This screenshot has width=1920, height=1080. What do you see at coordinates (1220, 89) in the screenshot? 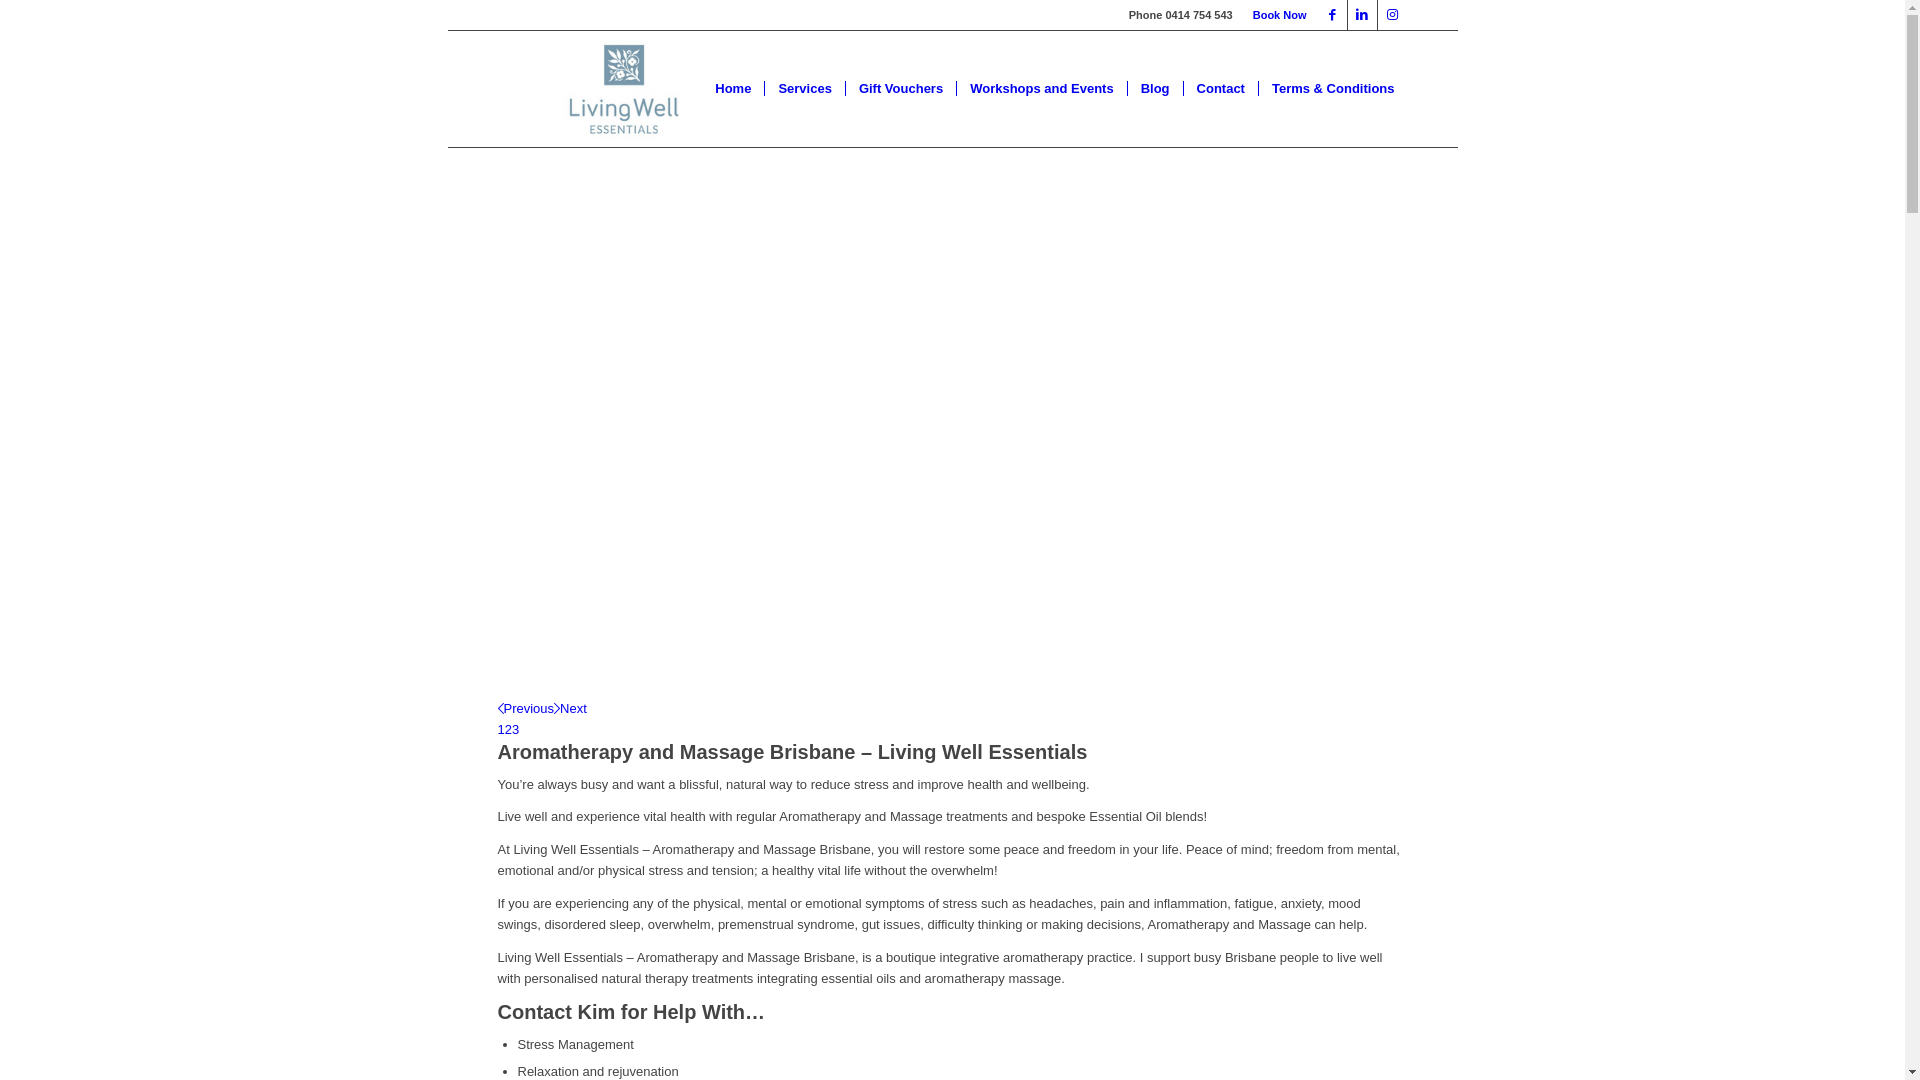
I see `Contact` at bounding box center [1220, 89].